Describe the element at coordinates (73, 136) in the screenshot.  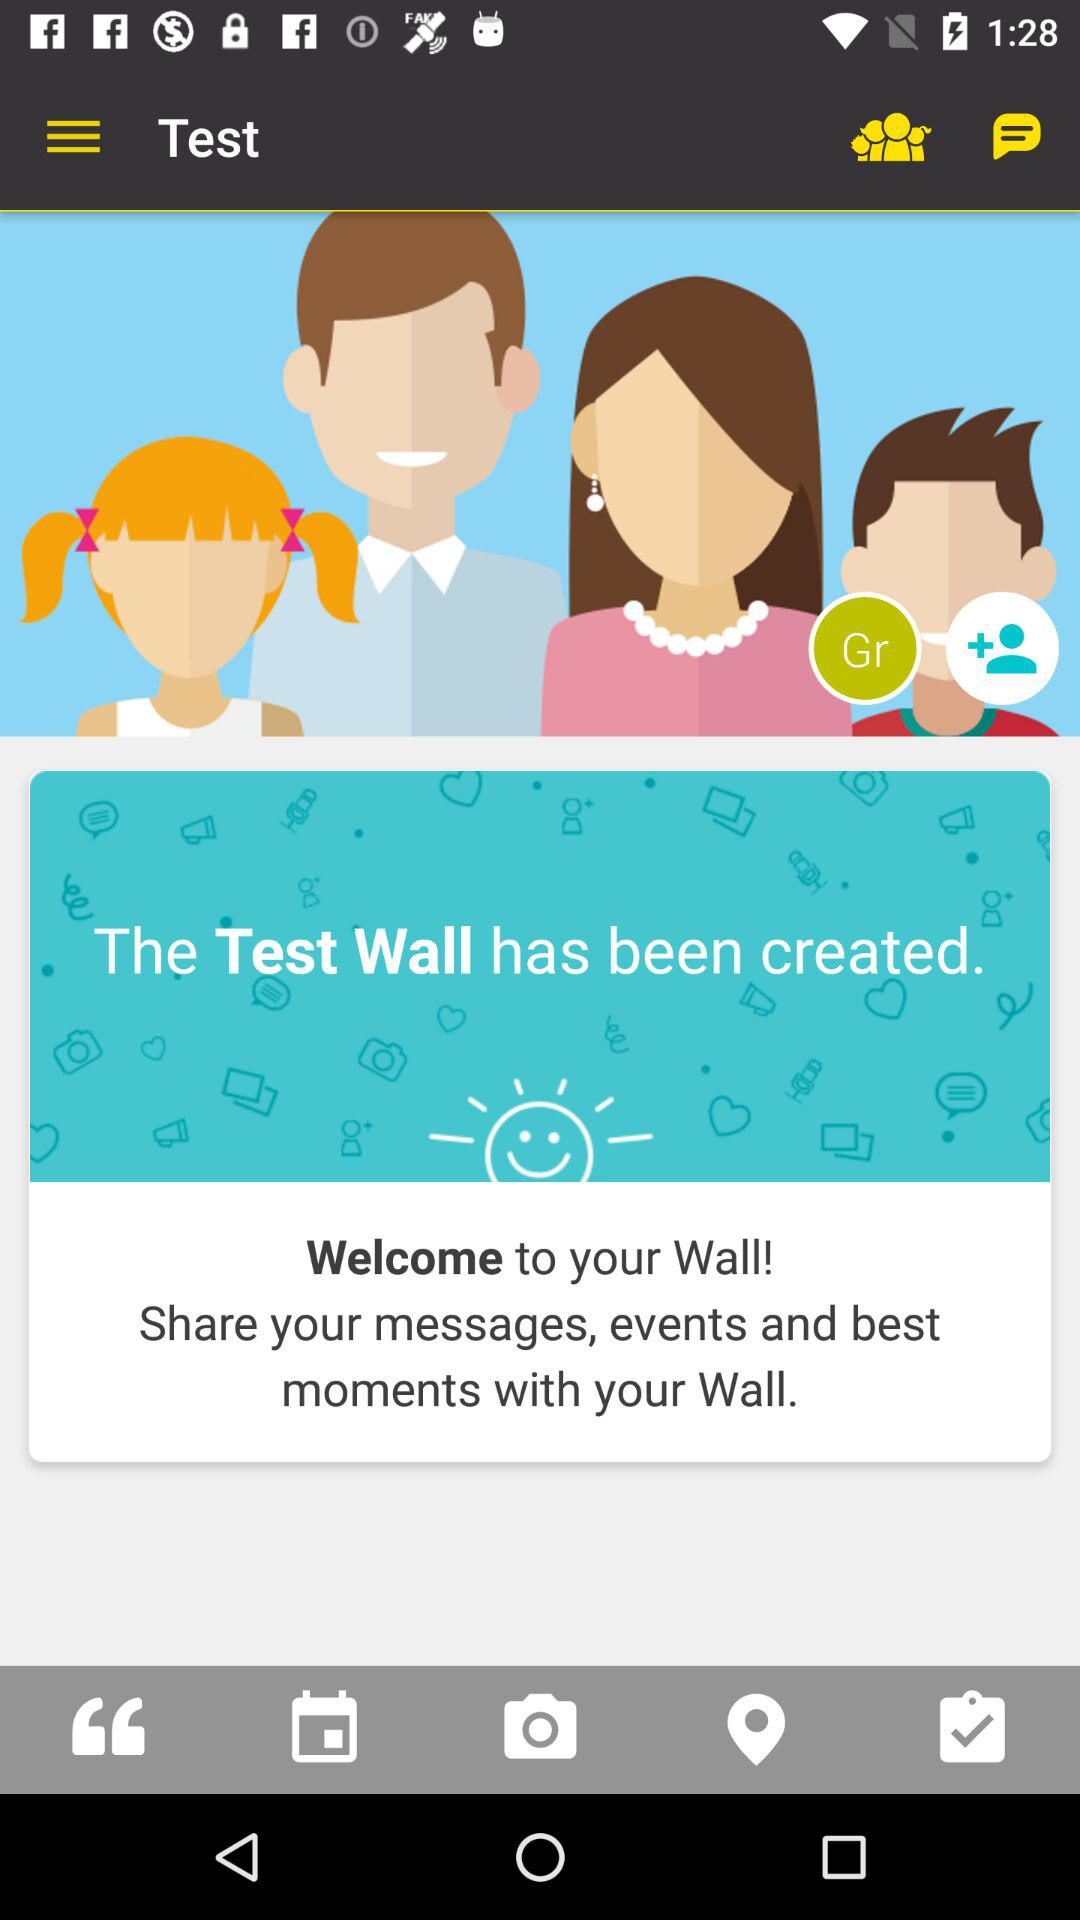
I see `turn off item to the left of test app` at that location.